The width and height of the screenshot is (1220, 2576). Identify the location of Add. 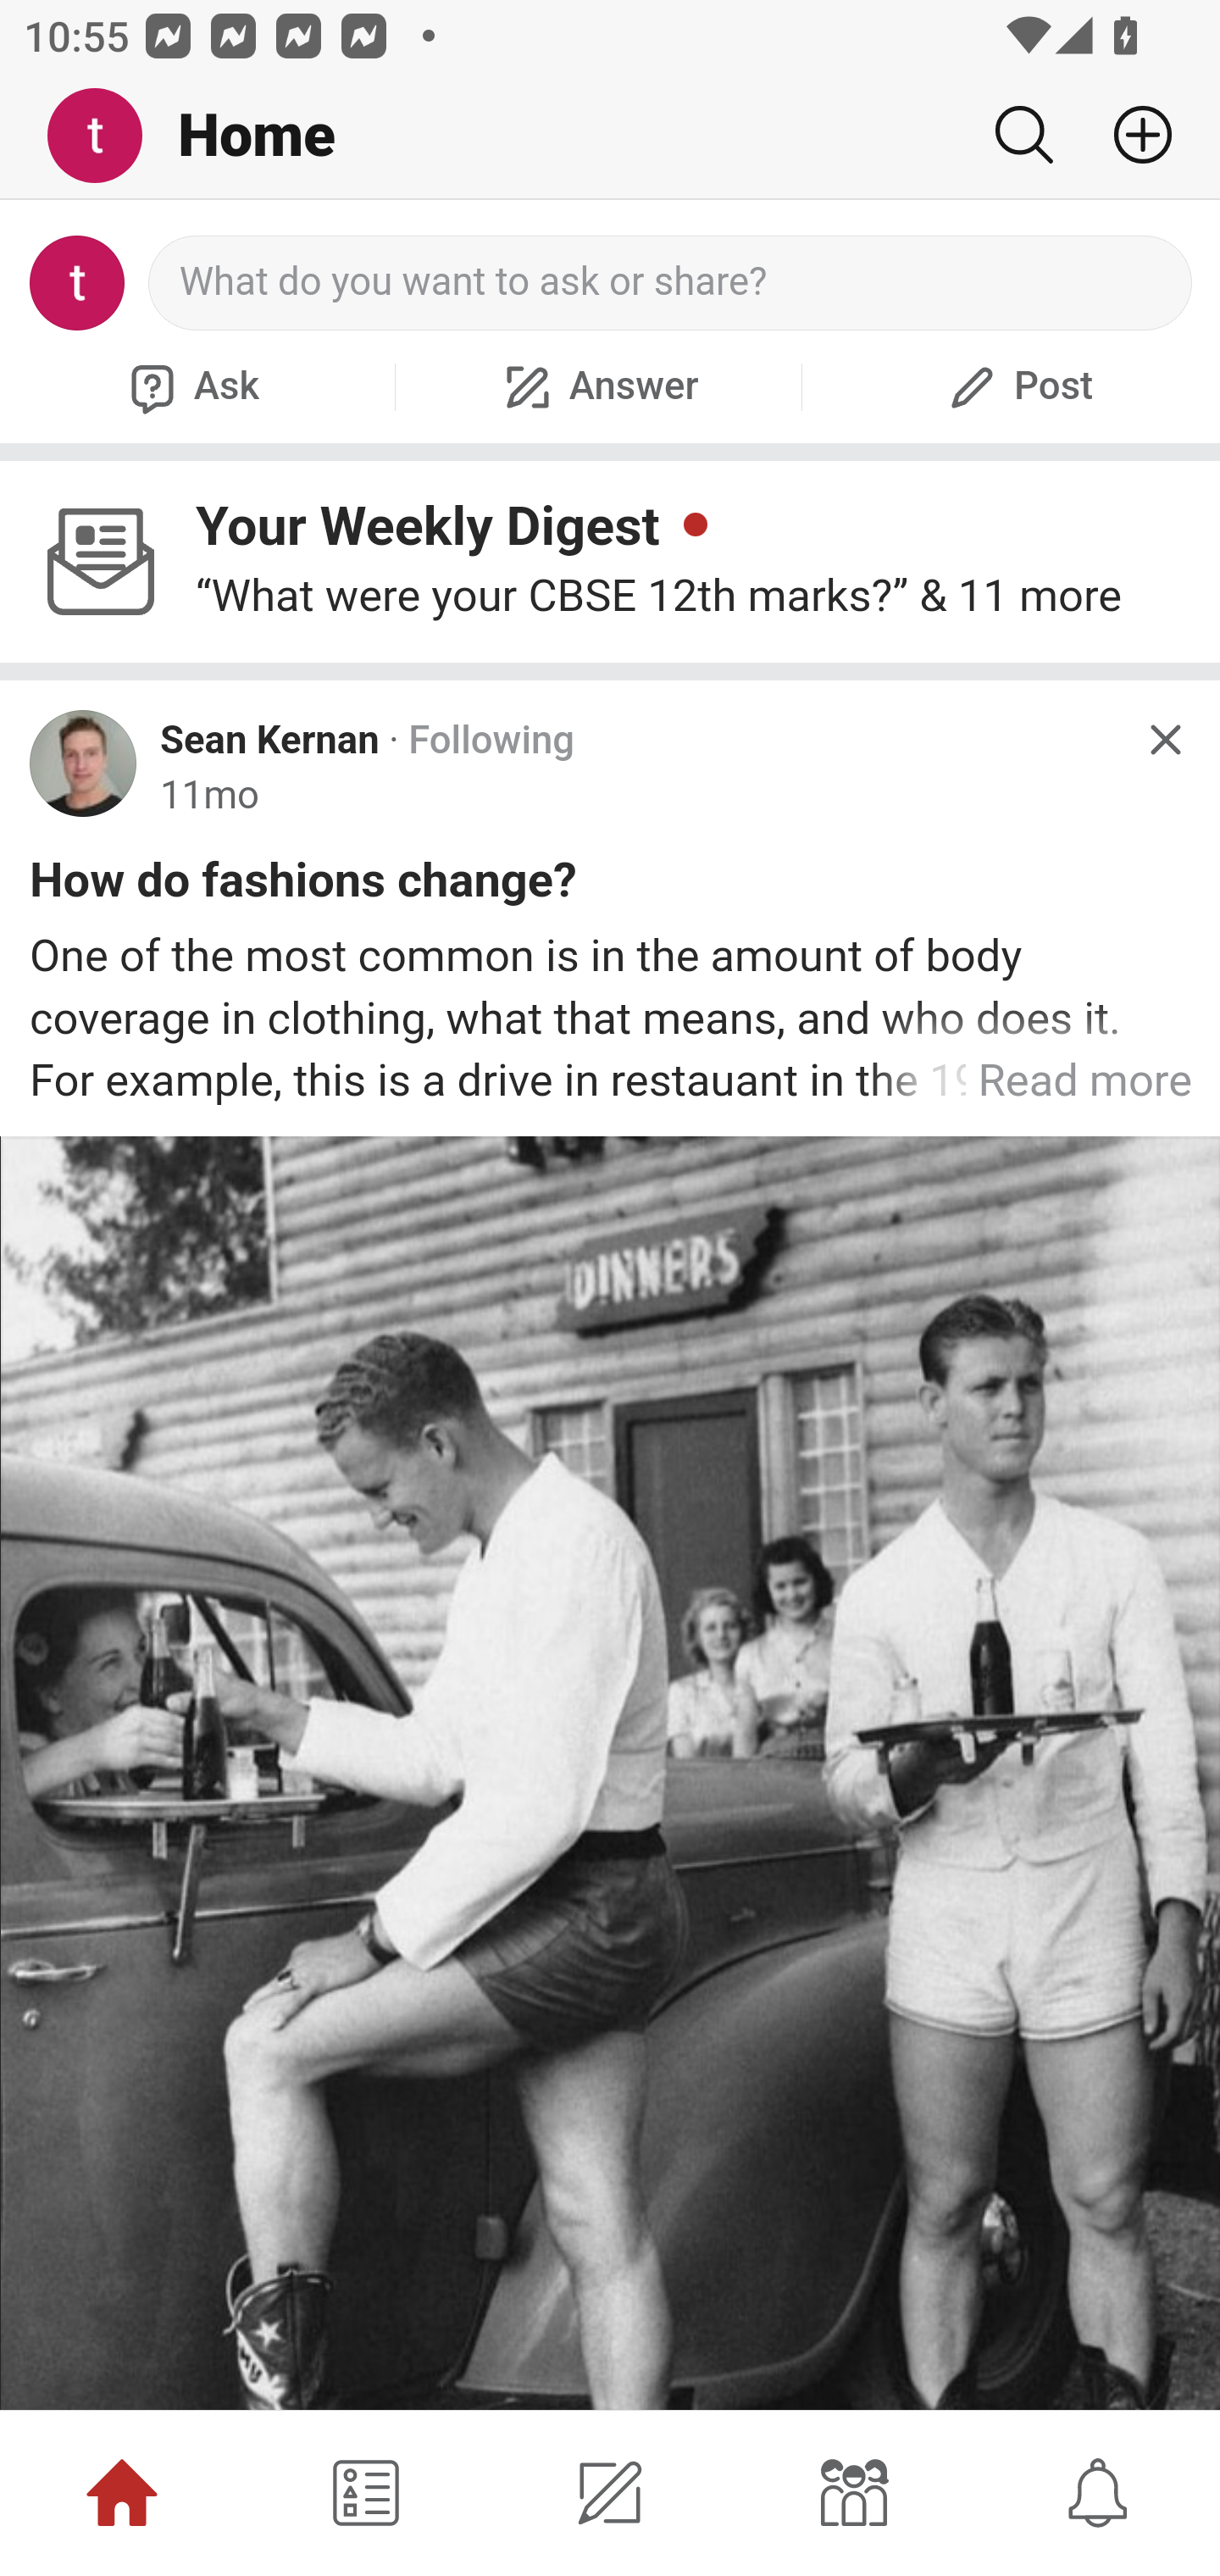
(1130, 135).